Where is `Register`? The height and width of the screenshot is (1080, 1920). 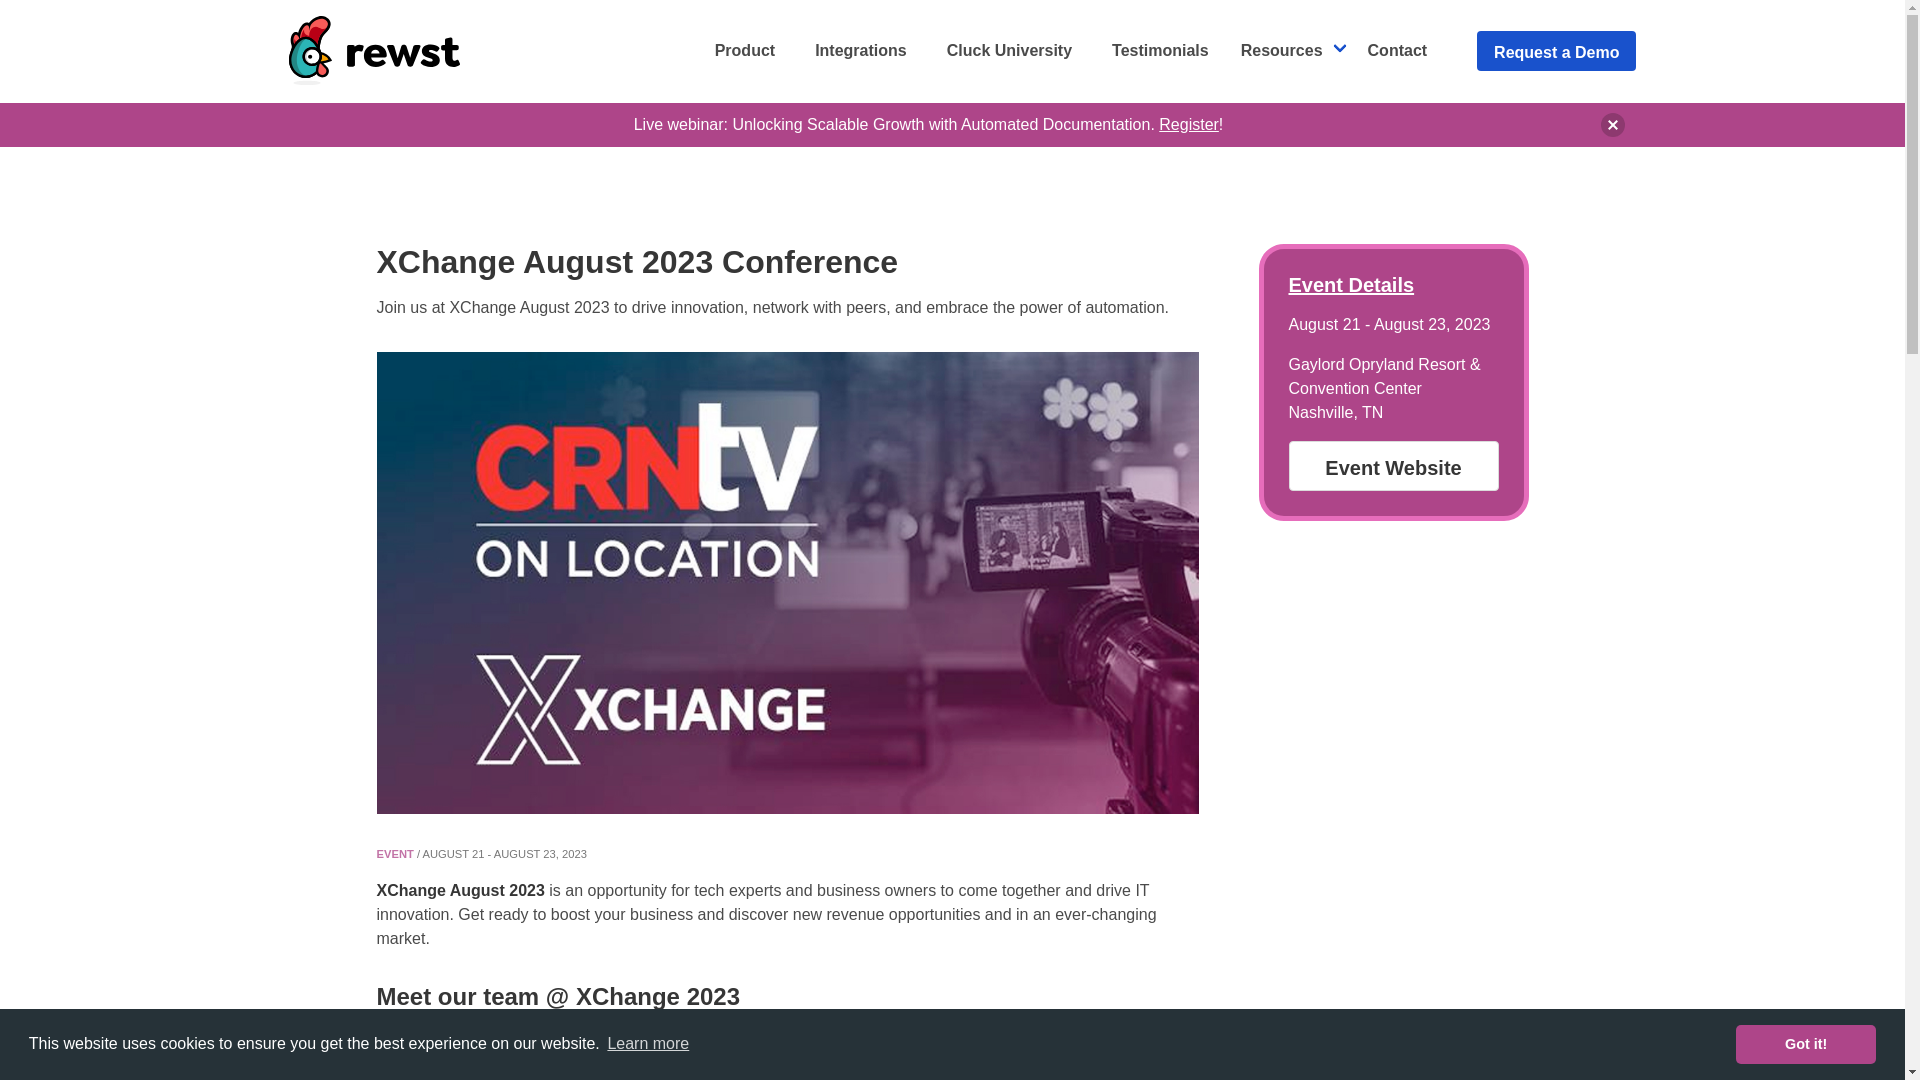 Register is located at coordinates (1189, 124).